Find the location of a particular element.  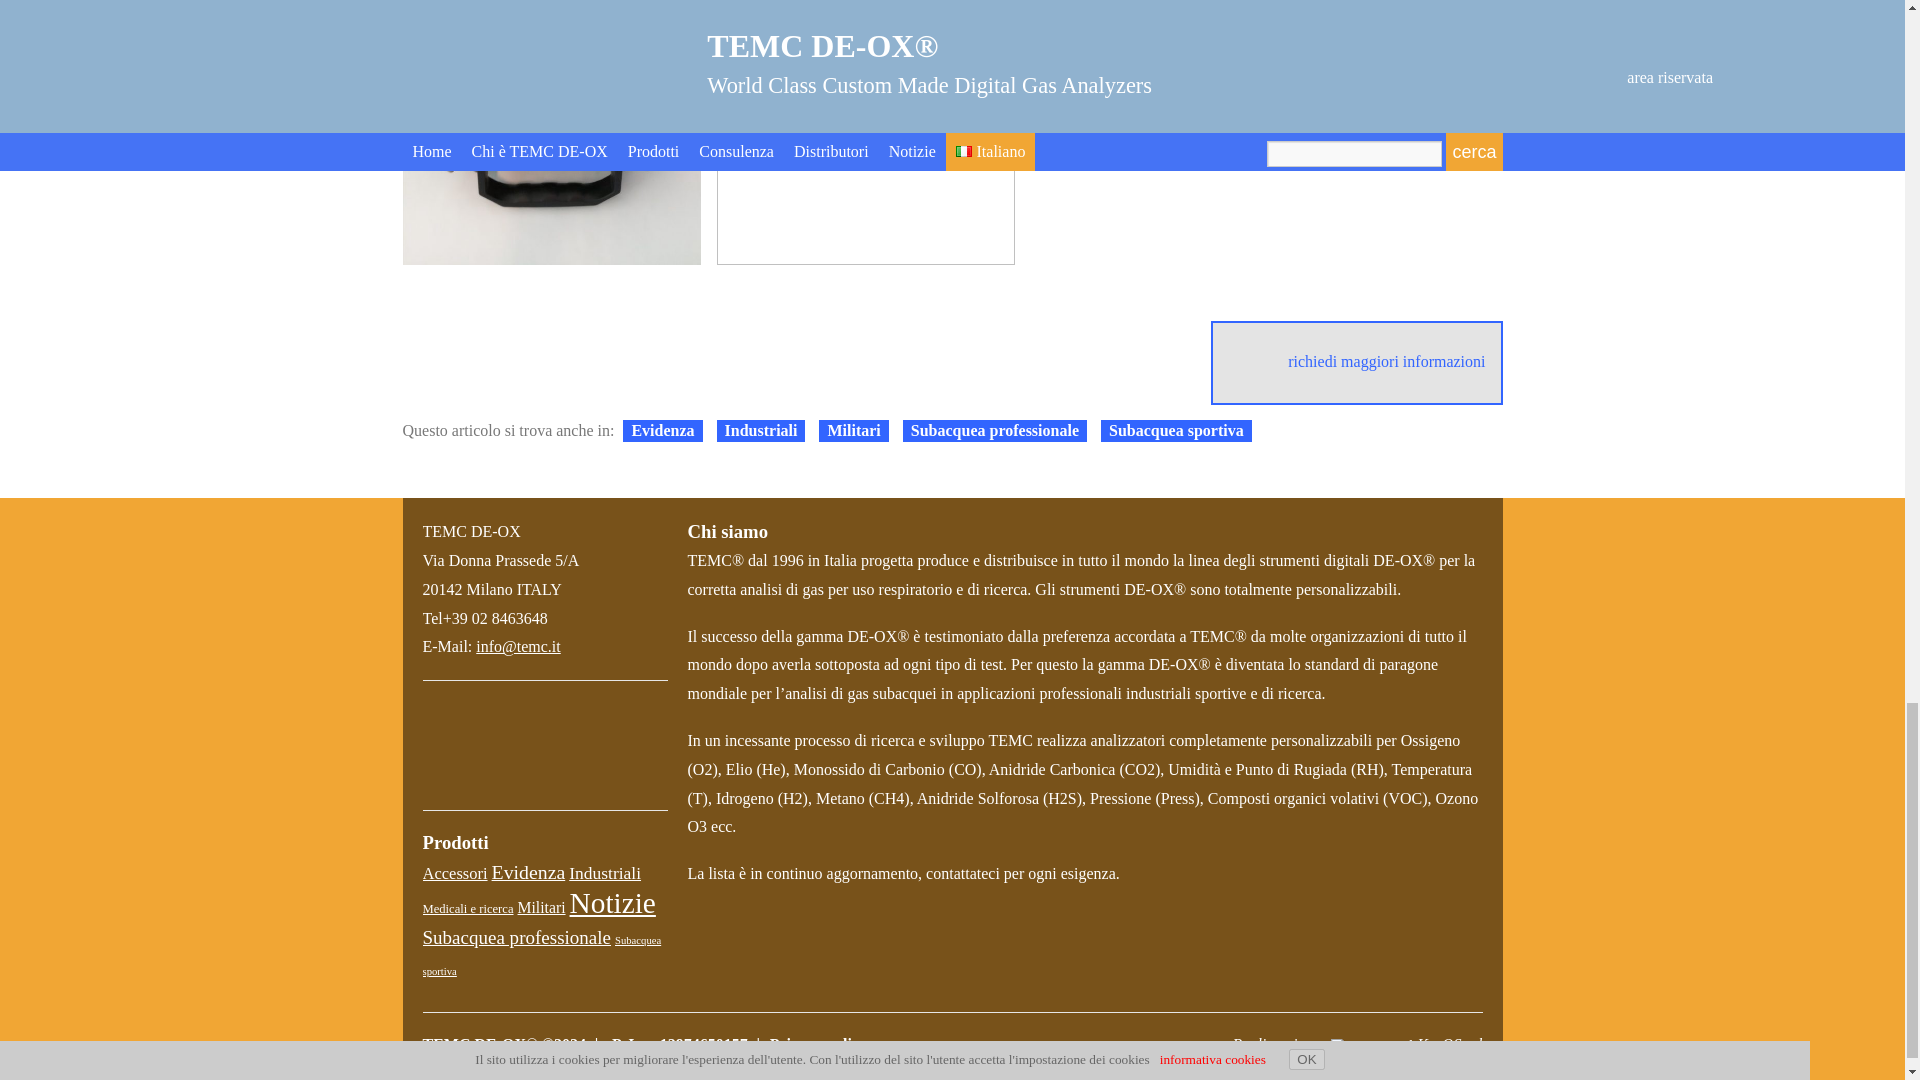

KeyOS srl is located at coordinates (1357, 1045).